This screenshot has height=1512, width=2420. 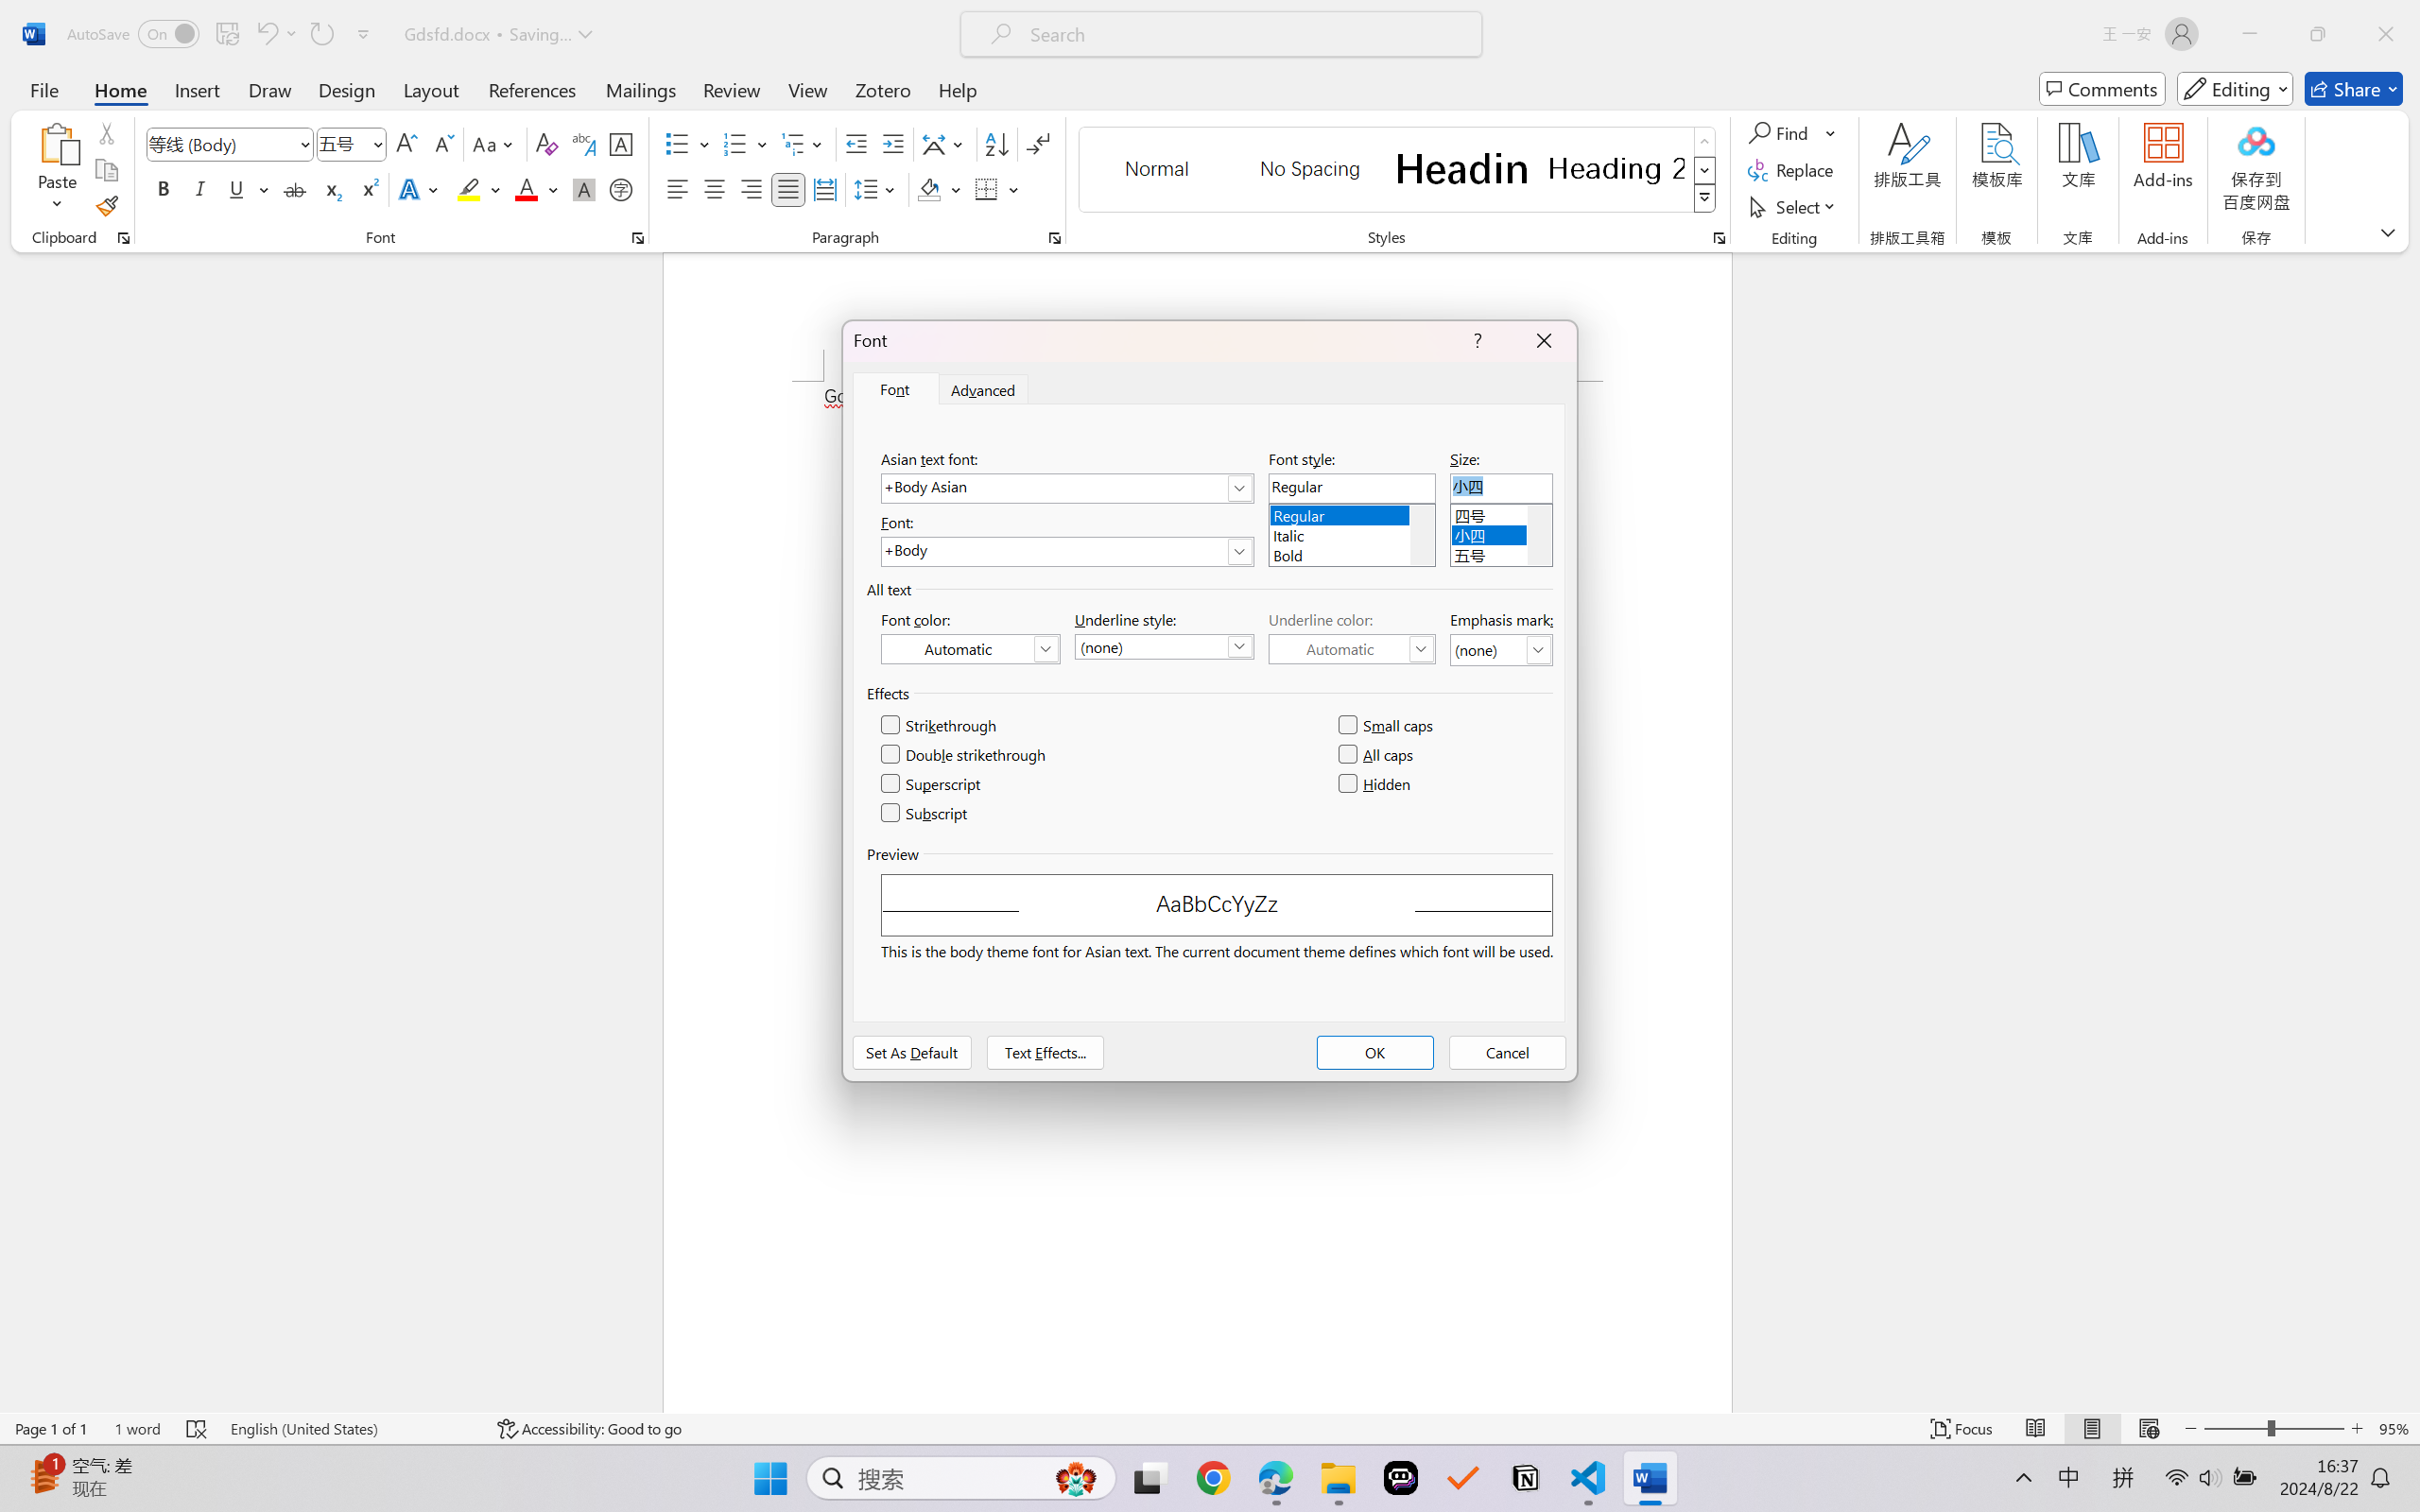 I want to click on Cancel, so click(x=1507, y=1052).